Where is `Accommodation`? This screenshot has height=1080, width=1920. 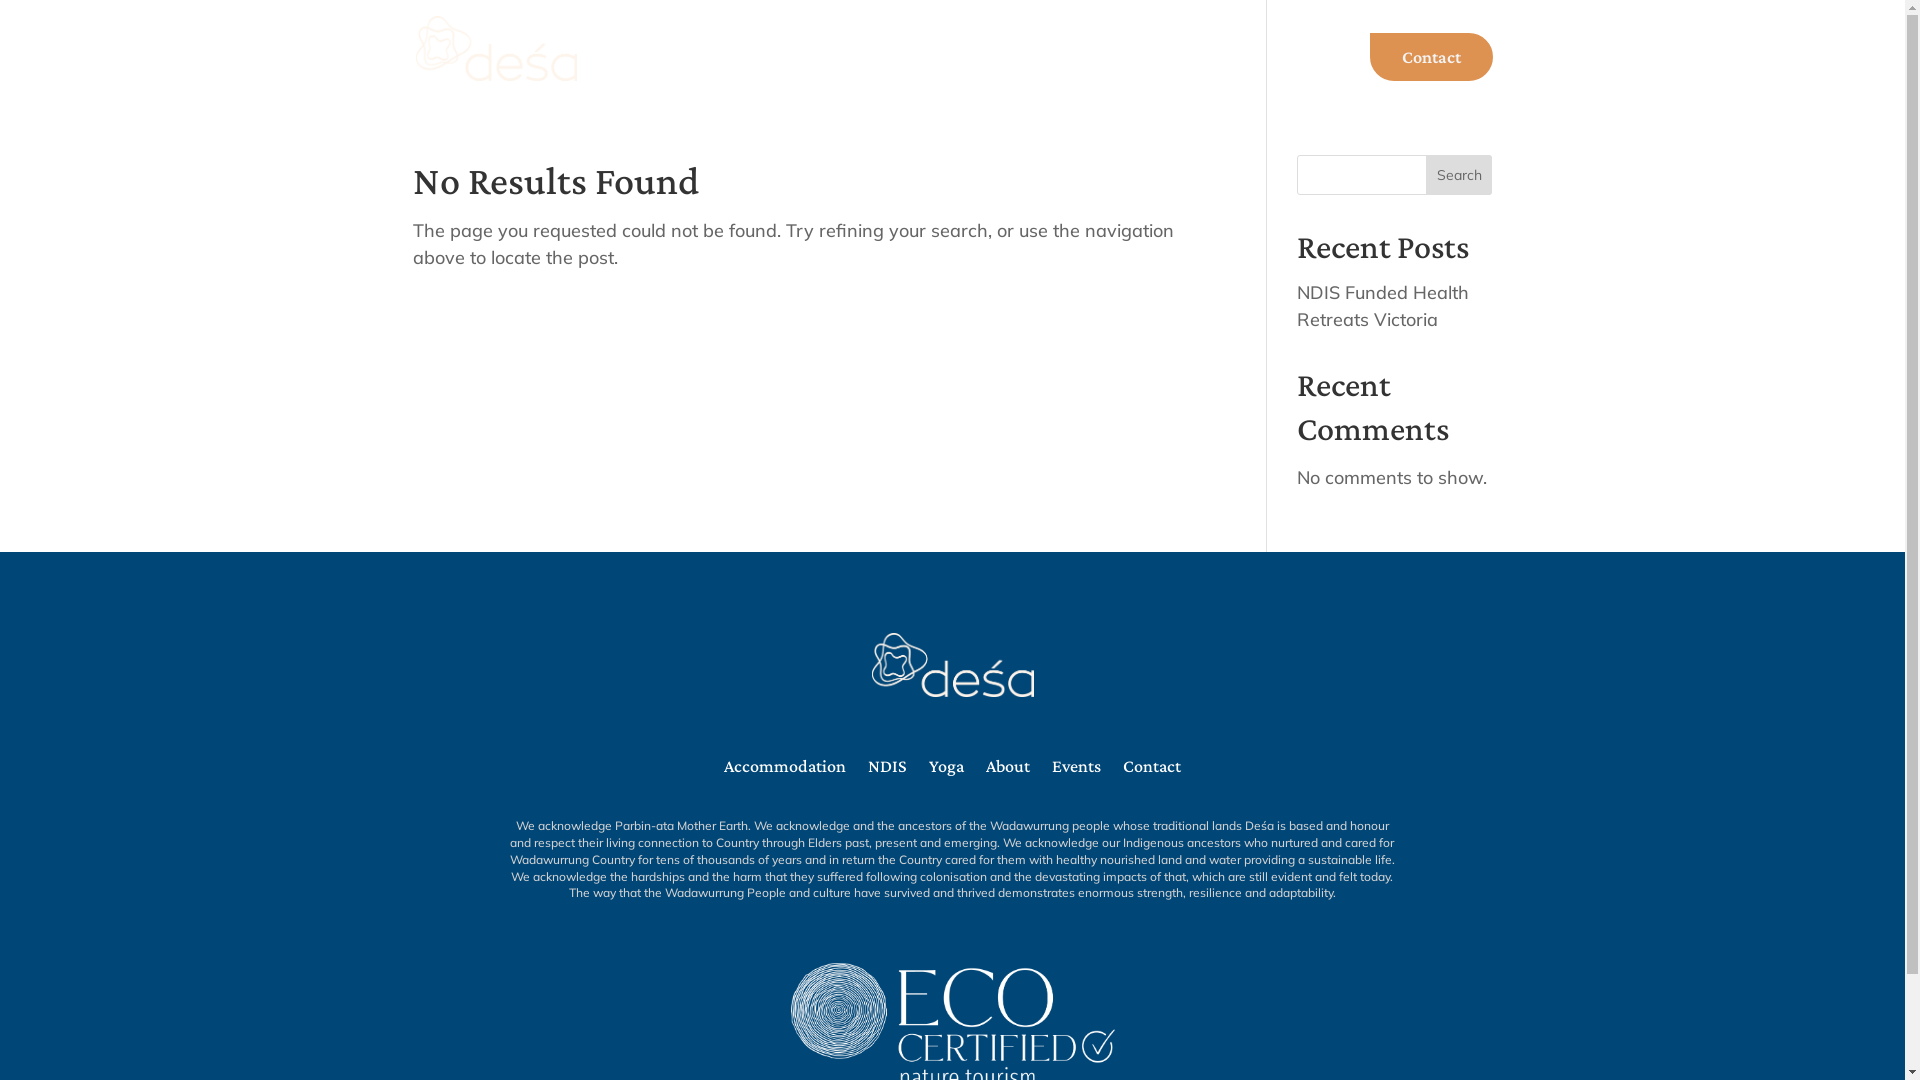 Accommodation is located at coordinates (785, 770).